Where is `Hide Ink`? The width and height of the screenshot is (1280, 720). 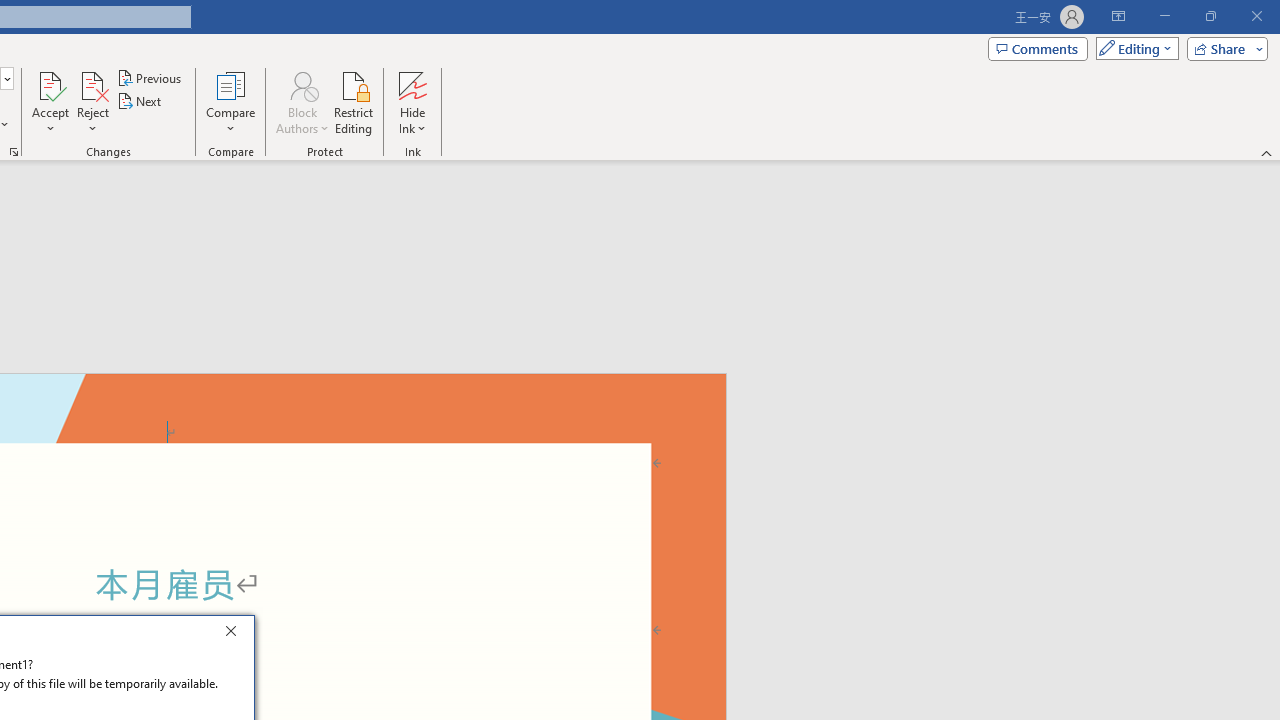 Hide Ink is located at coordinates (412, 84).